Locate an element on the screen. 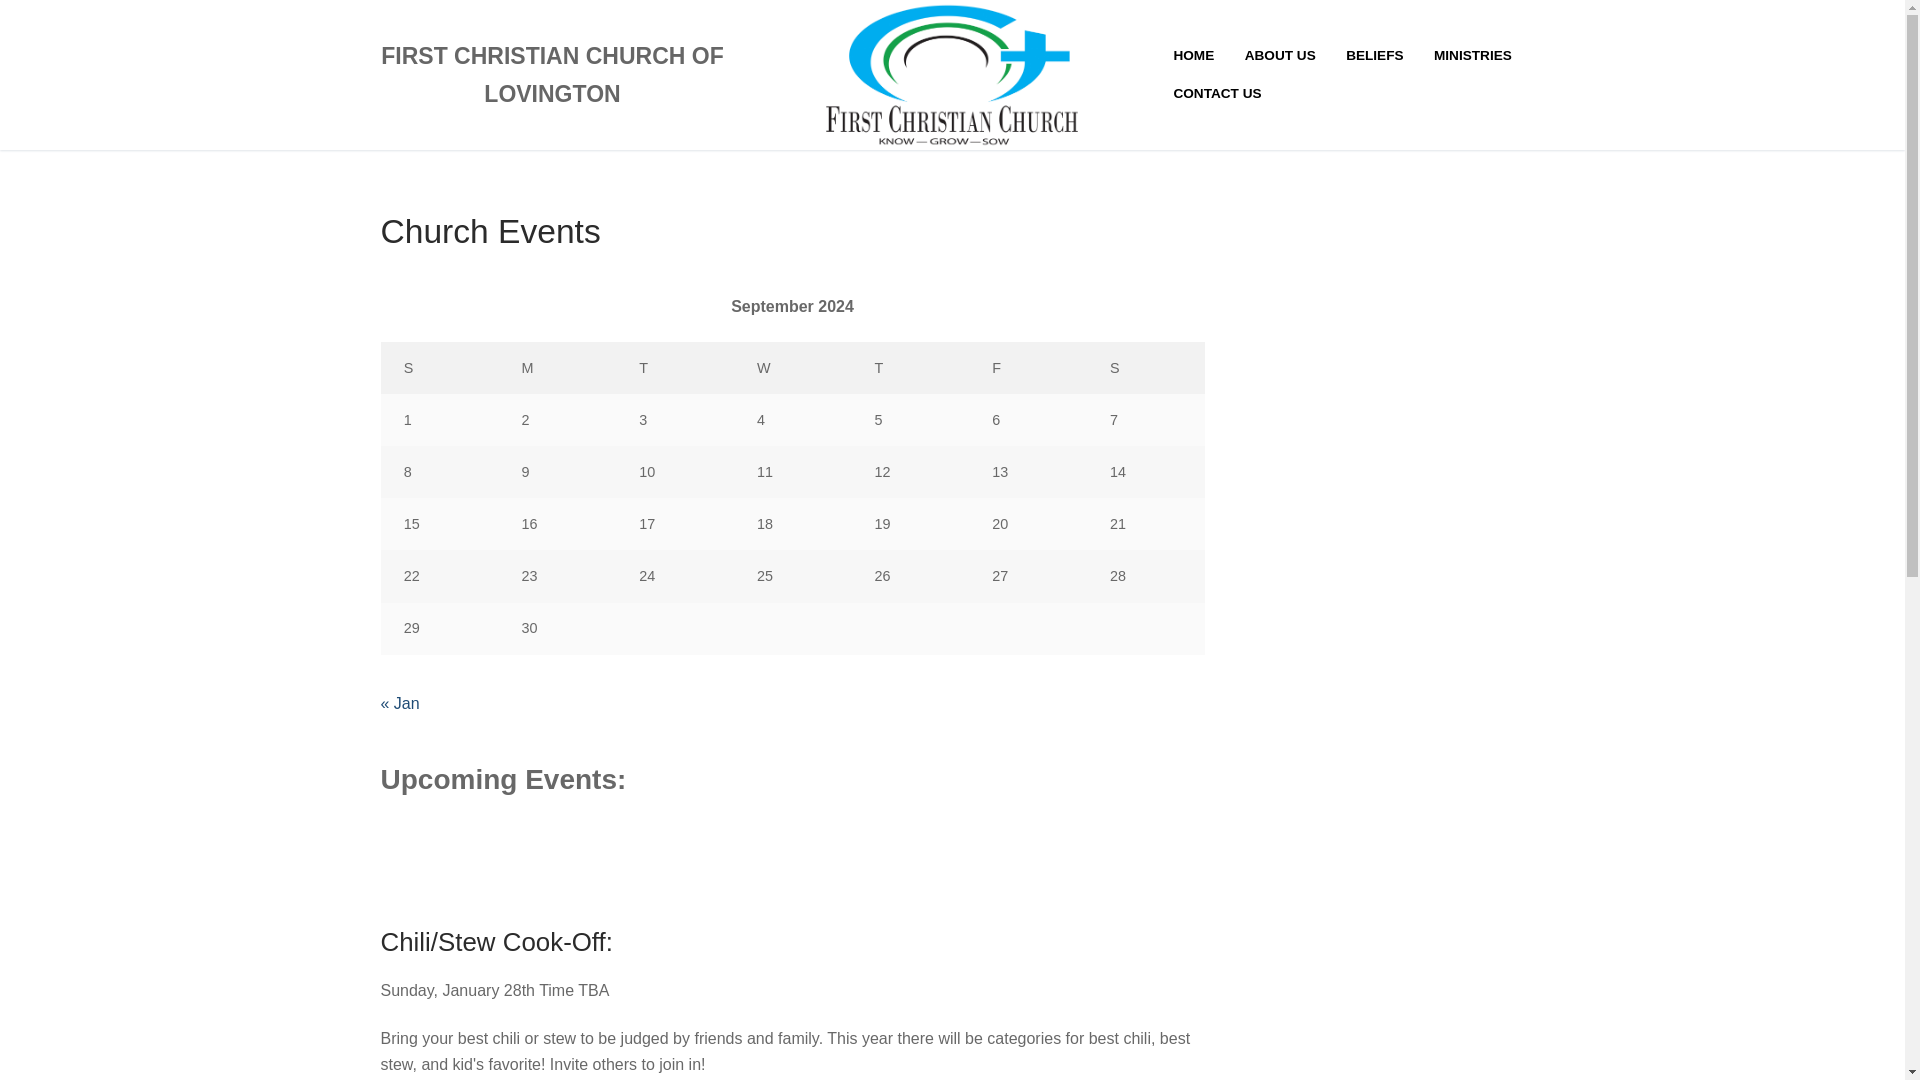 The image size is (1920, 1080). CONTACT US is located at coordinates (1216, 94).